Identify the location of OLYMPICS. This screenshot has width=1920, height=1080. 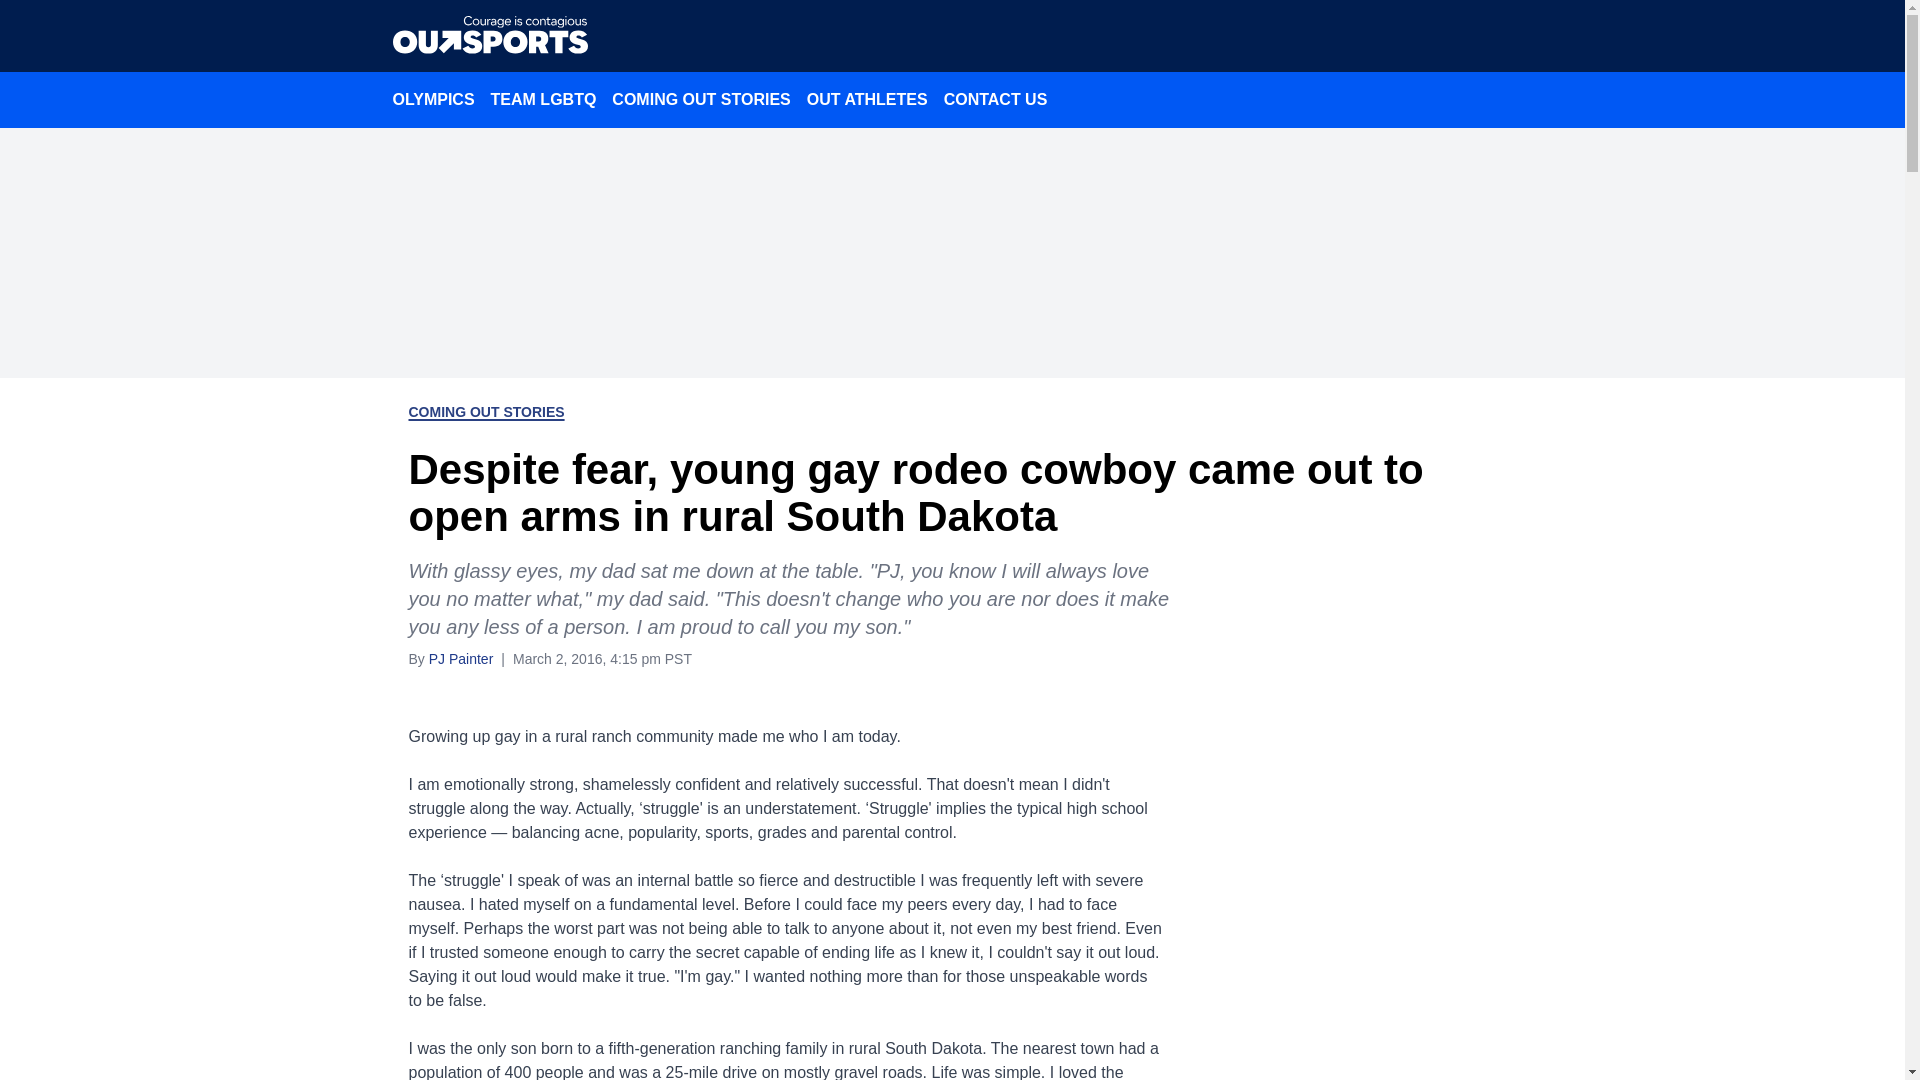
(432, 99).